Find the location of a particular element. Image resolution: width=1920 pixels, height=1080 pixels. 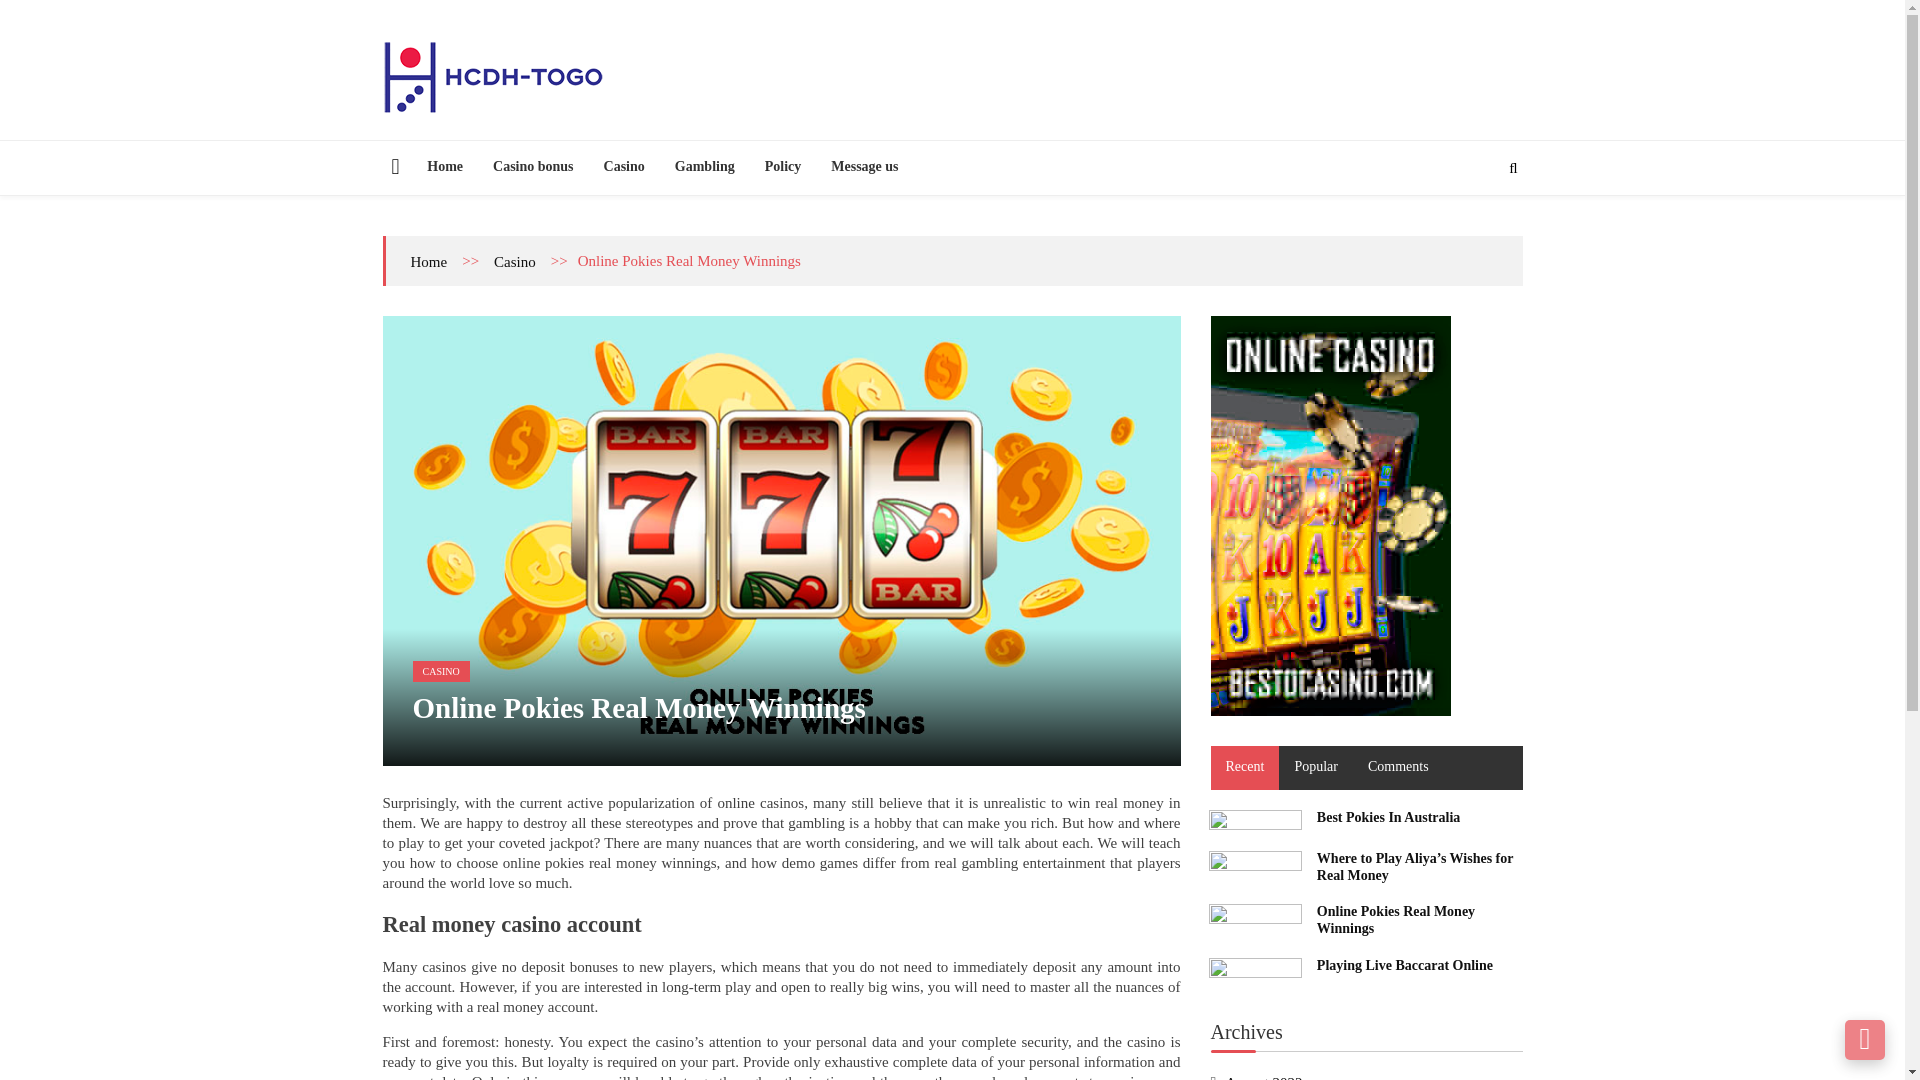

Casino is located at coordinates (624, 166).